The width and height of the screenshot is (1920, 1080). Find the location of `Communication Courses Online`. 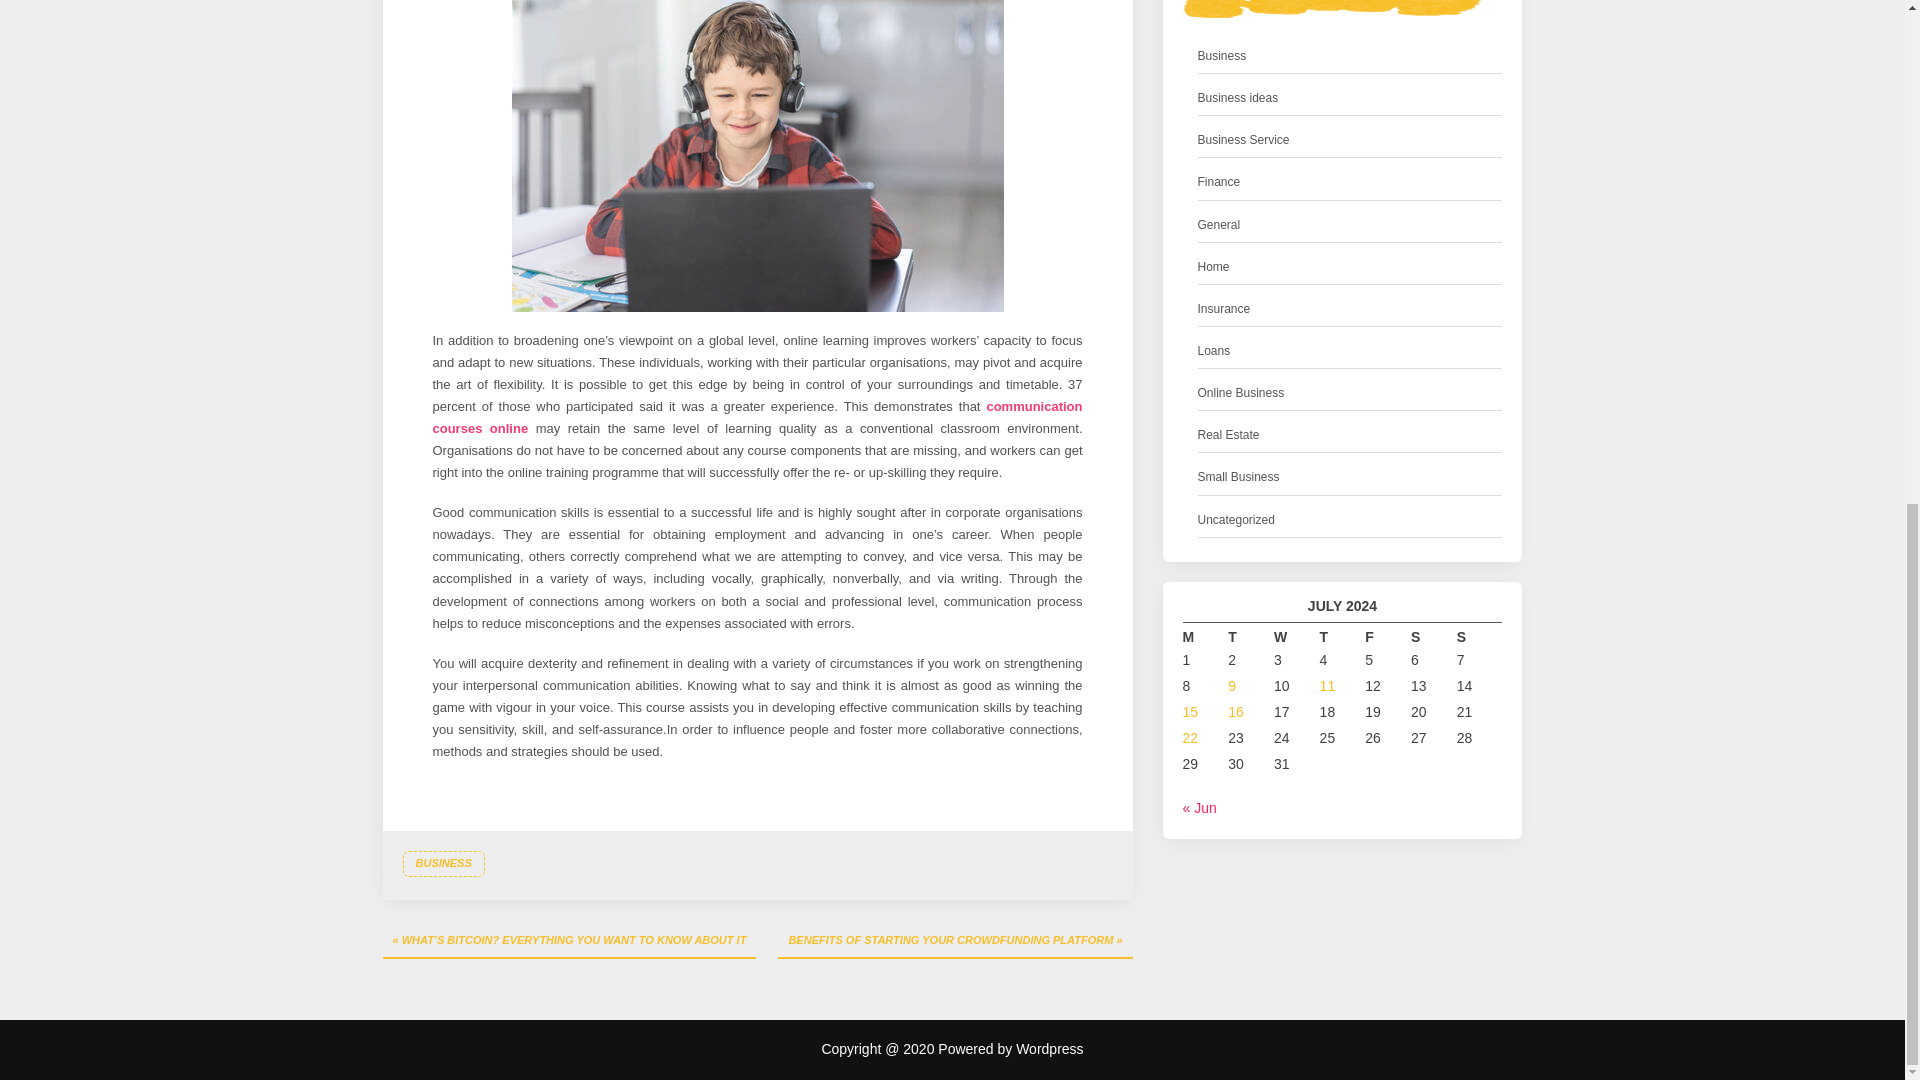

Communication Courses Online is located at coordinates (758, 156).